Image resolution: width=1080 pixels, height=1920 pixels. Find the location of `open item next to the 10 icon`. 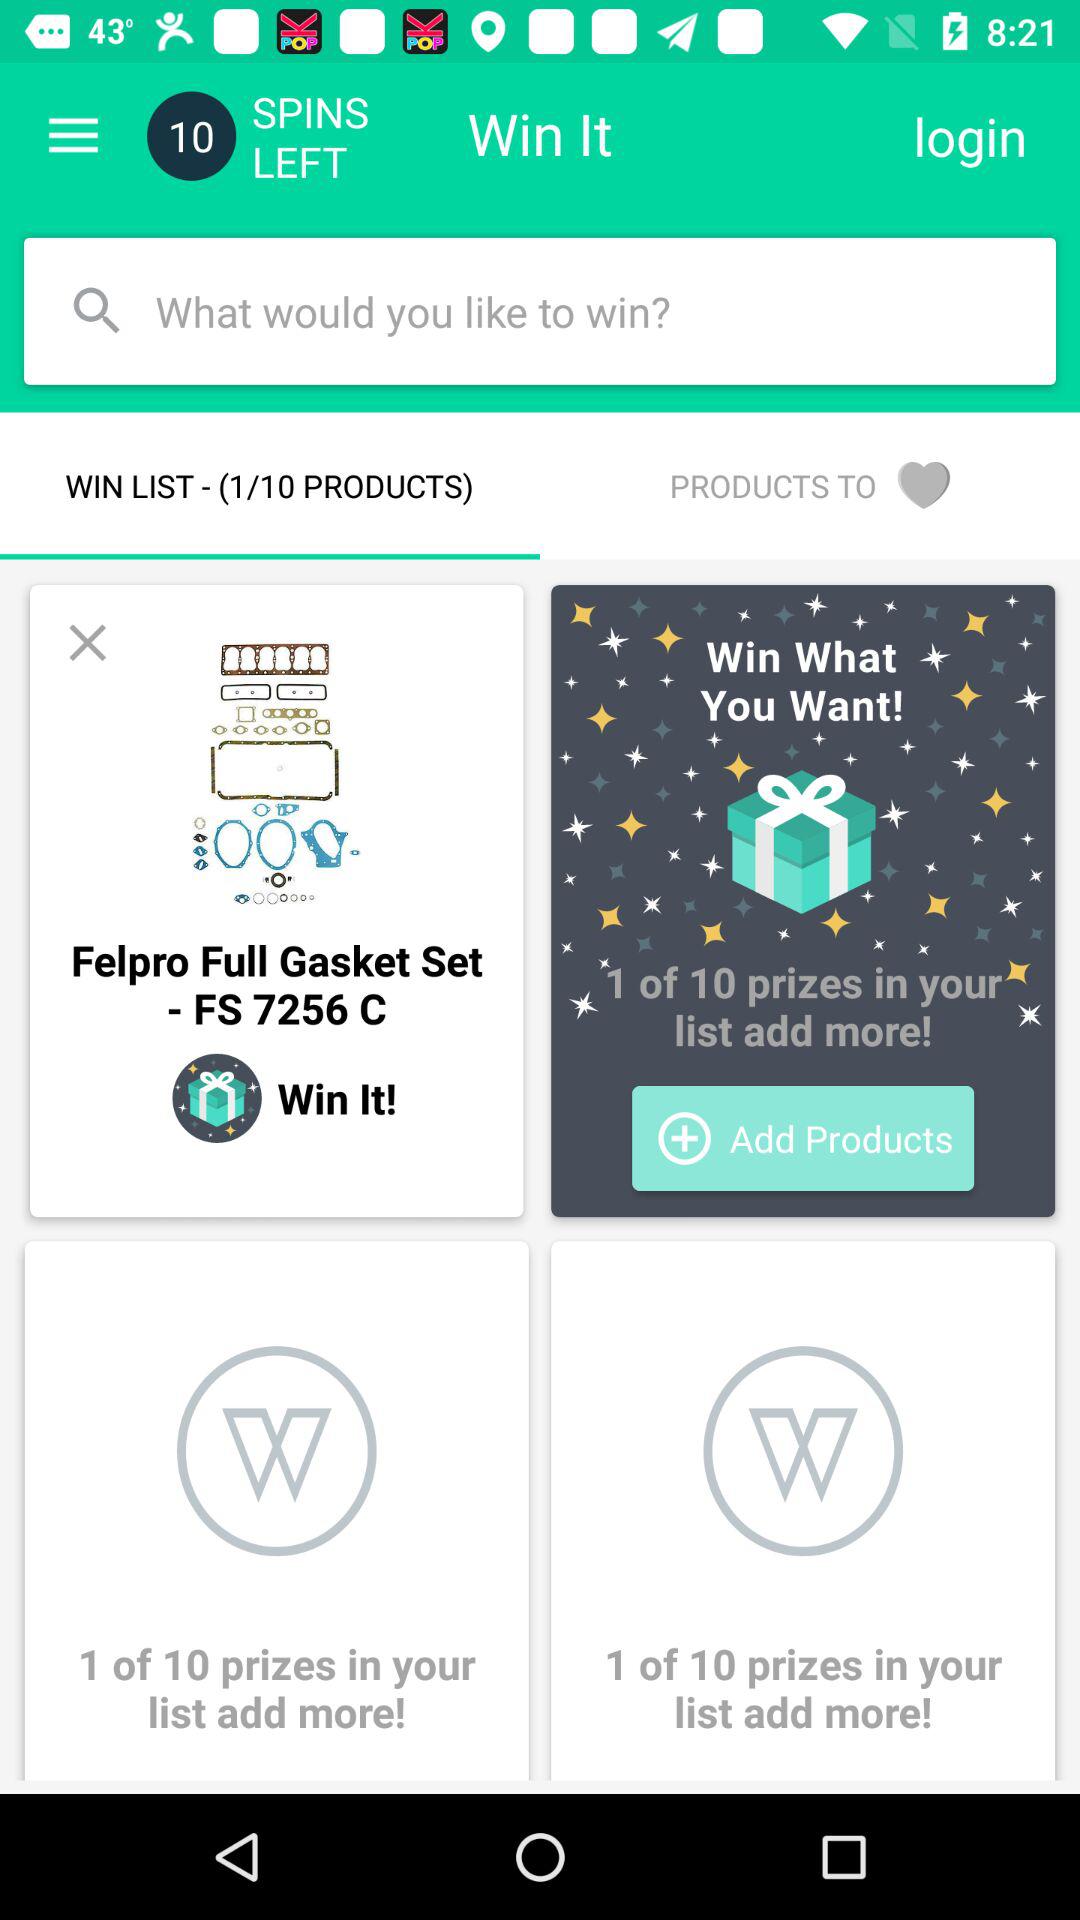

open item next to the 10 icon is located at coordinates (73, 136).